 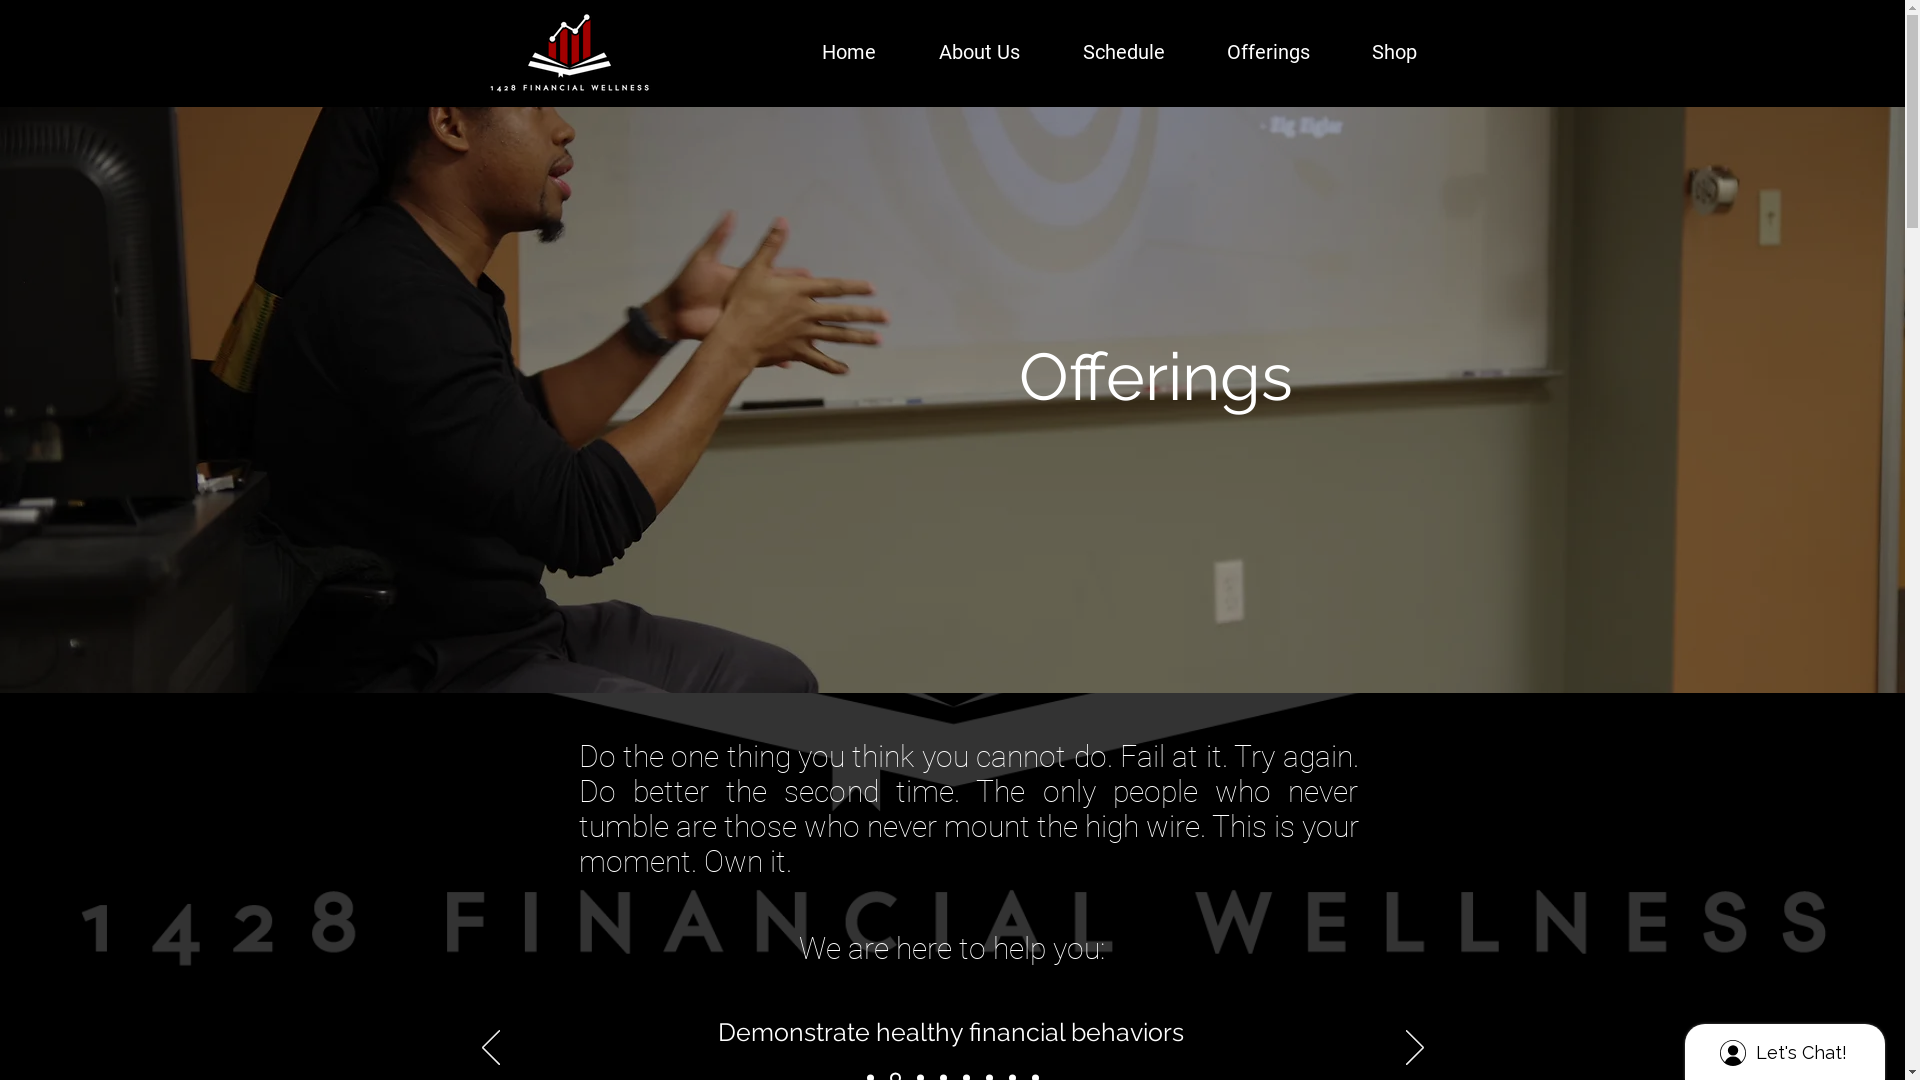 What do you see at coordinates (826, 52) in the screenshot?
I see `Home` at bounding box center [826, 52].